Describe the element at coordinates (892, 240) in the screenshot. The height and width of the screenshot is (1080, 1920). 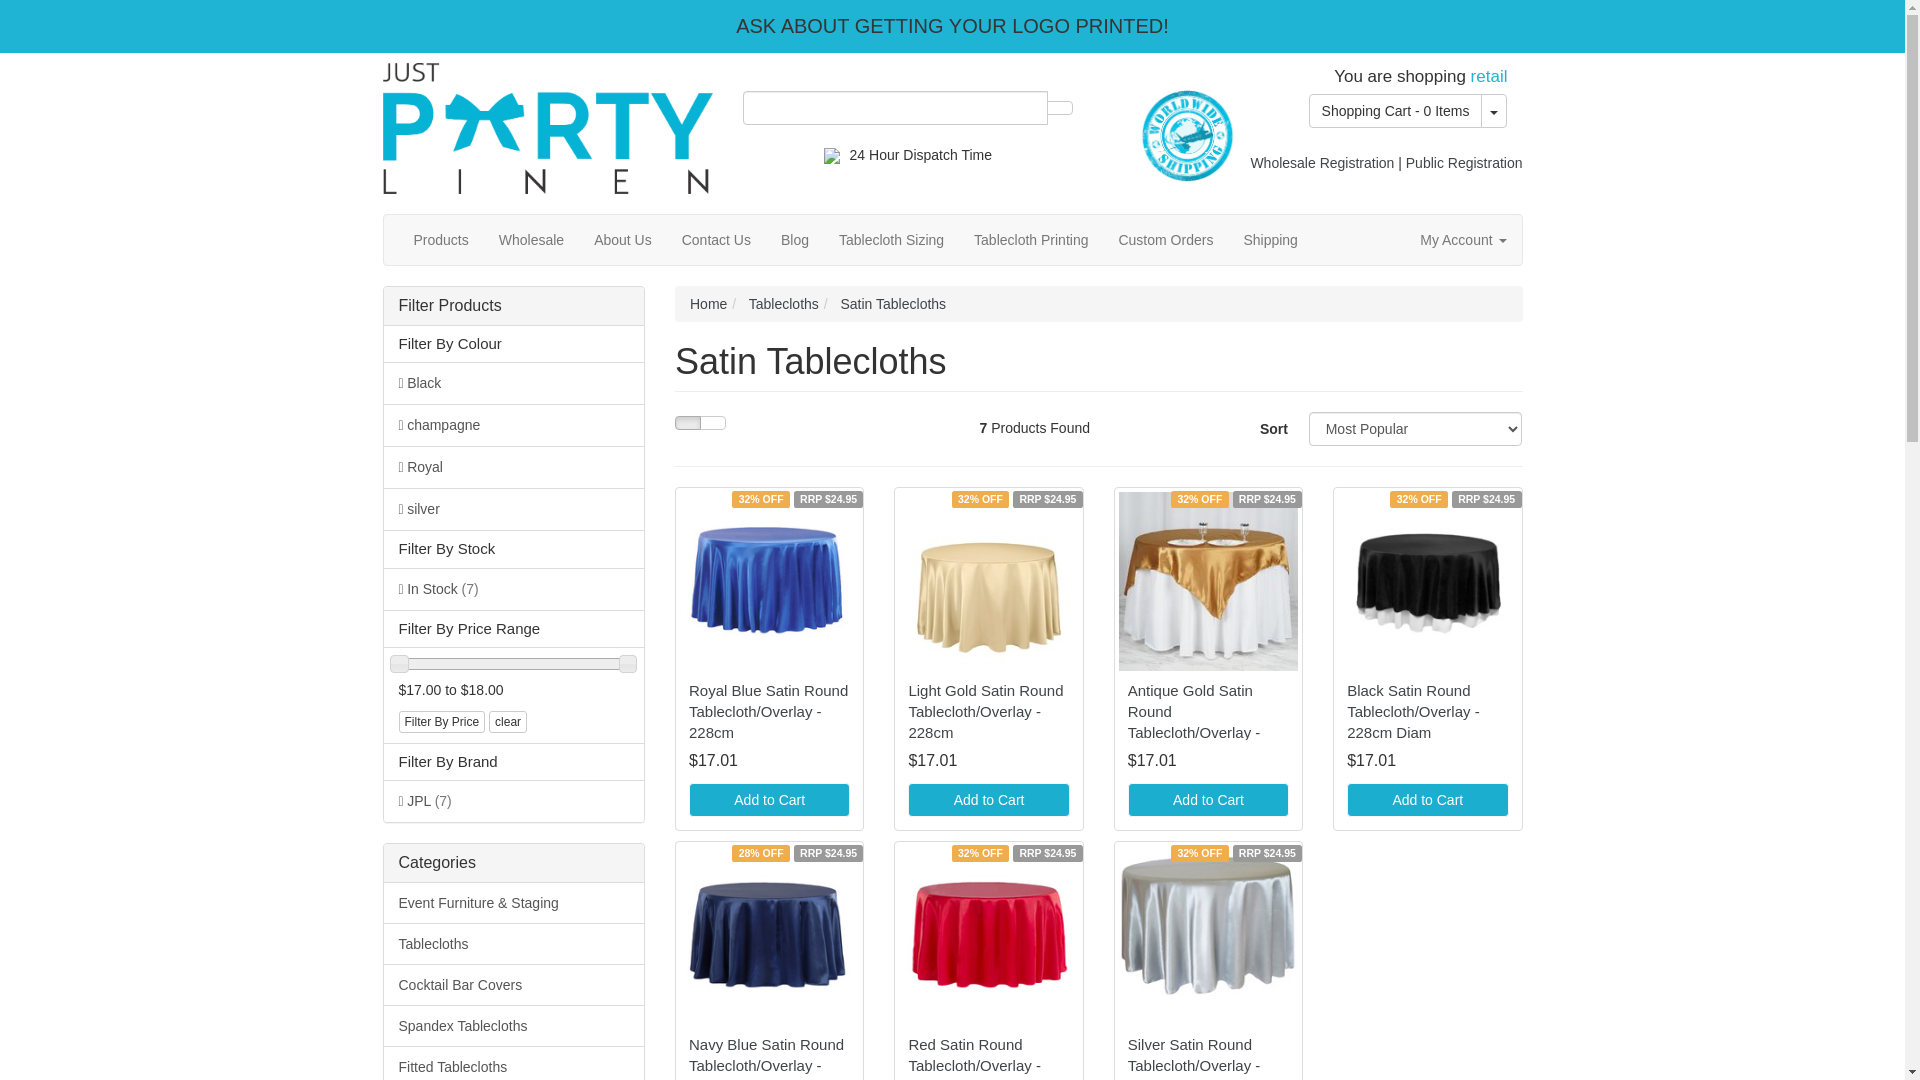
I see `Tablecloth Sizing` at that location.